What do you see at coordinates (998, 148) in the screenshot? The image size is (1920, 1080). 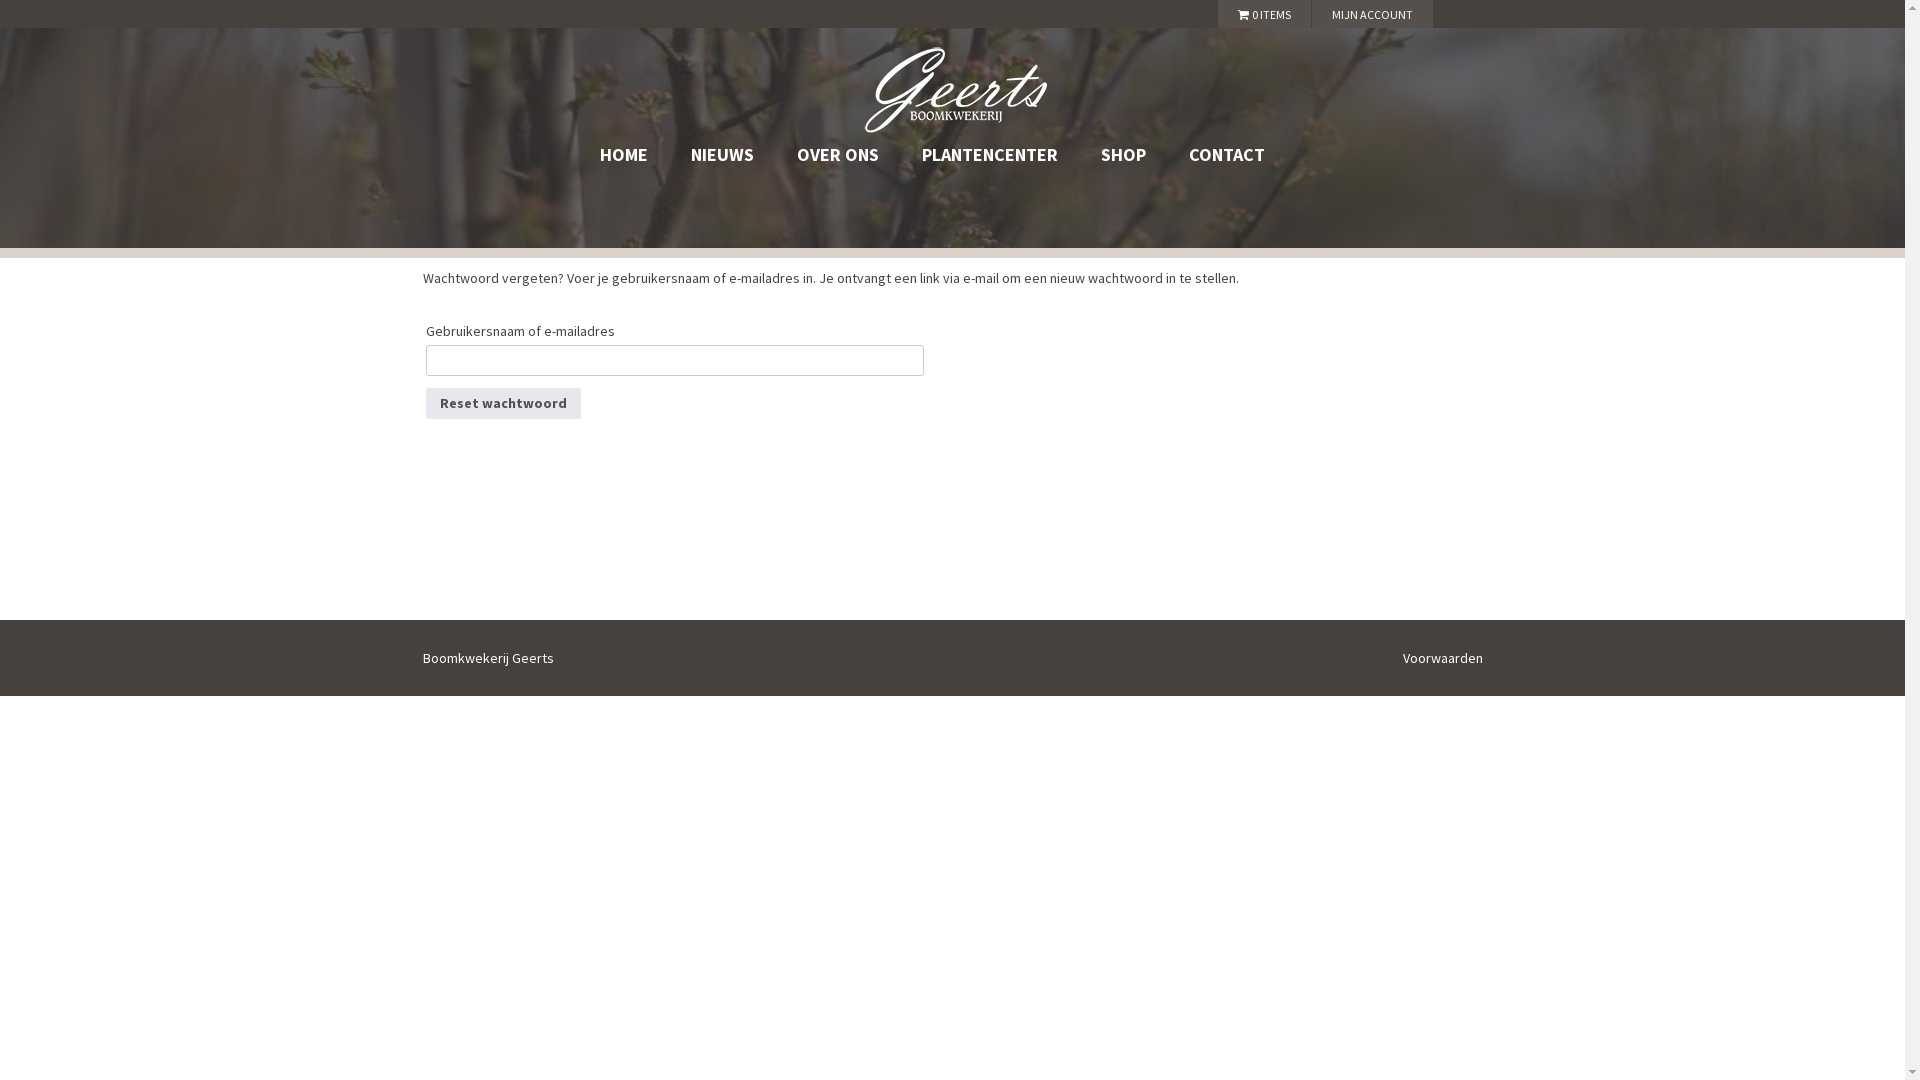 I see `Skip to content` at bounding box center [998, 148].